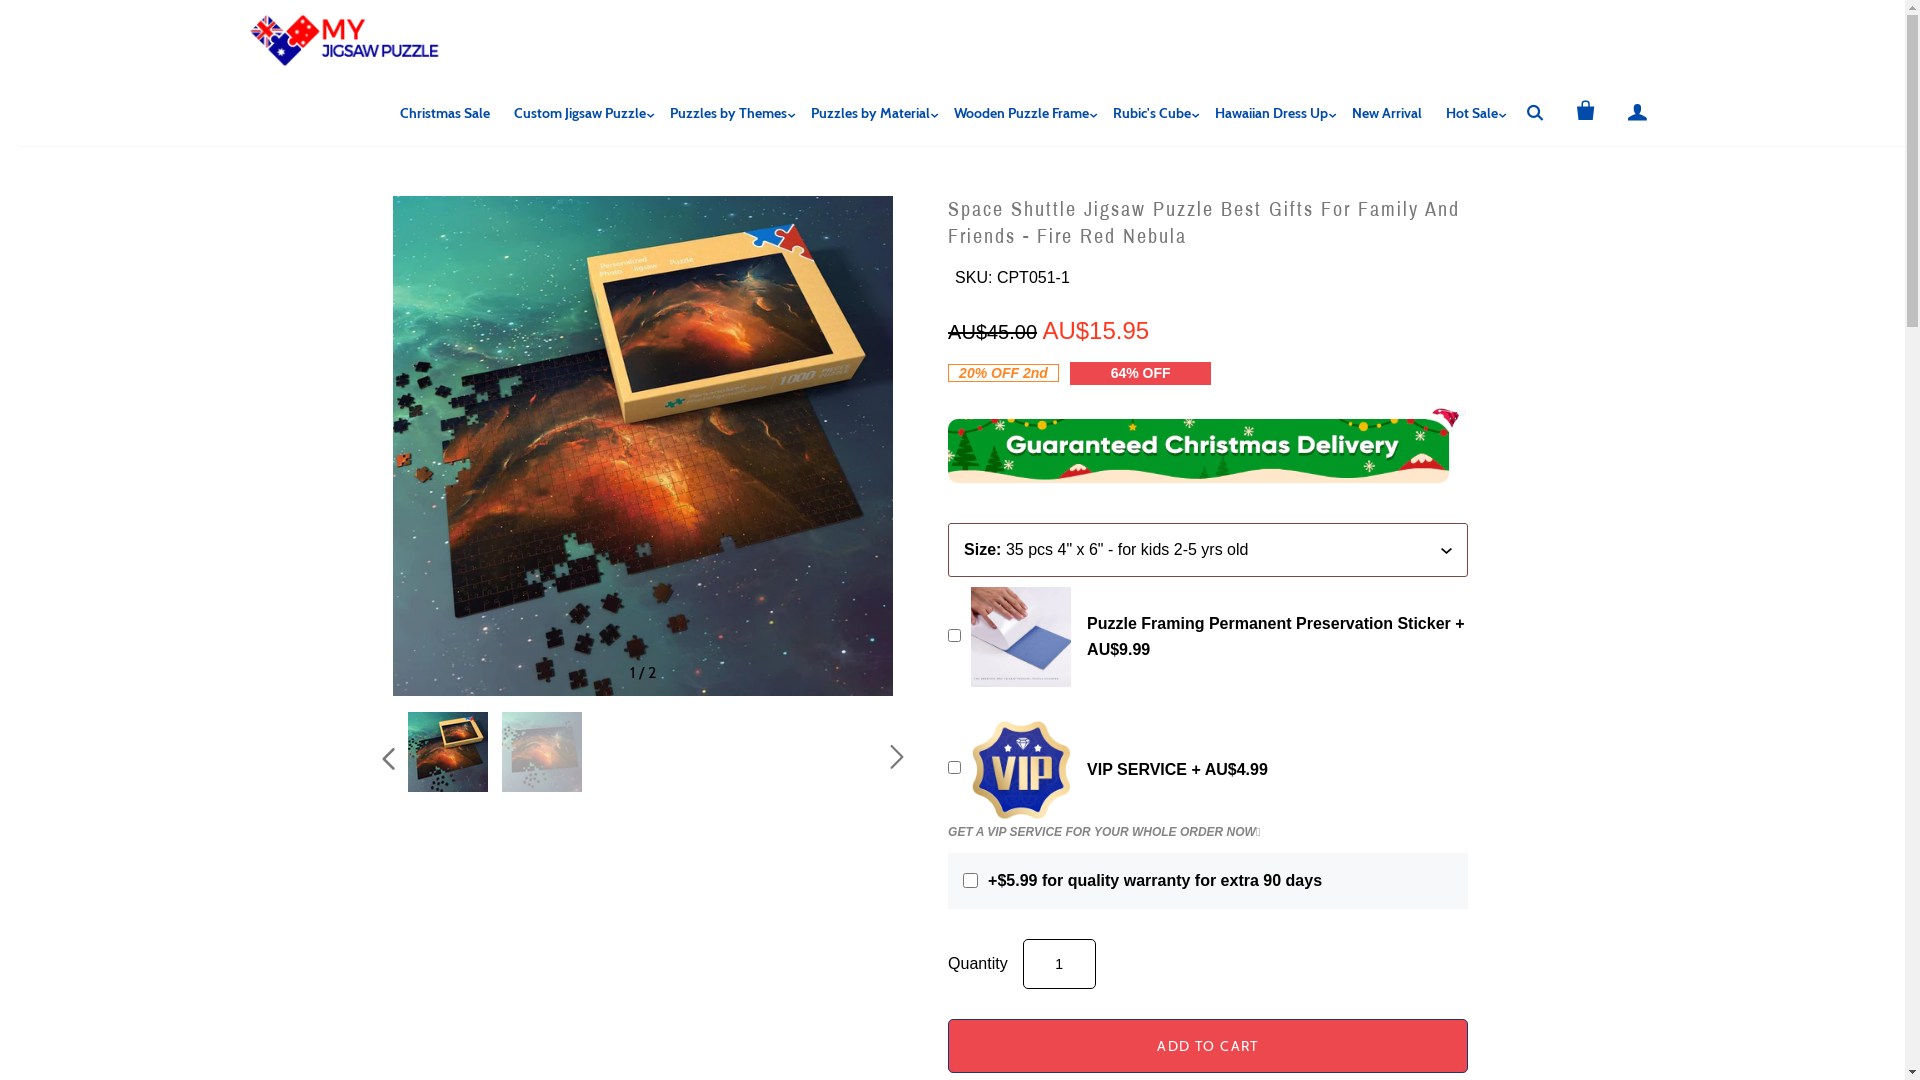 The width and height of the screenshot is (1920, 1080). What do you see at coordinates (1151, 113) in the screenshot?
I see `Rubic's Cube` at bounding box center [1151, 113].